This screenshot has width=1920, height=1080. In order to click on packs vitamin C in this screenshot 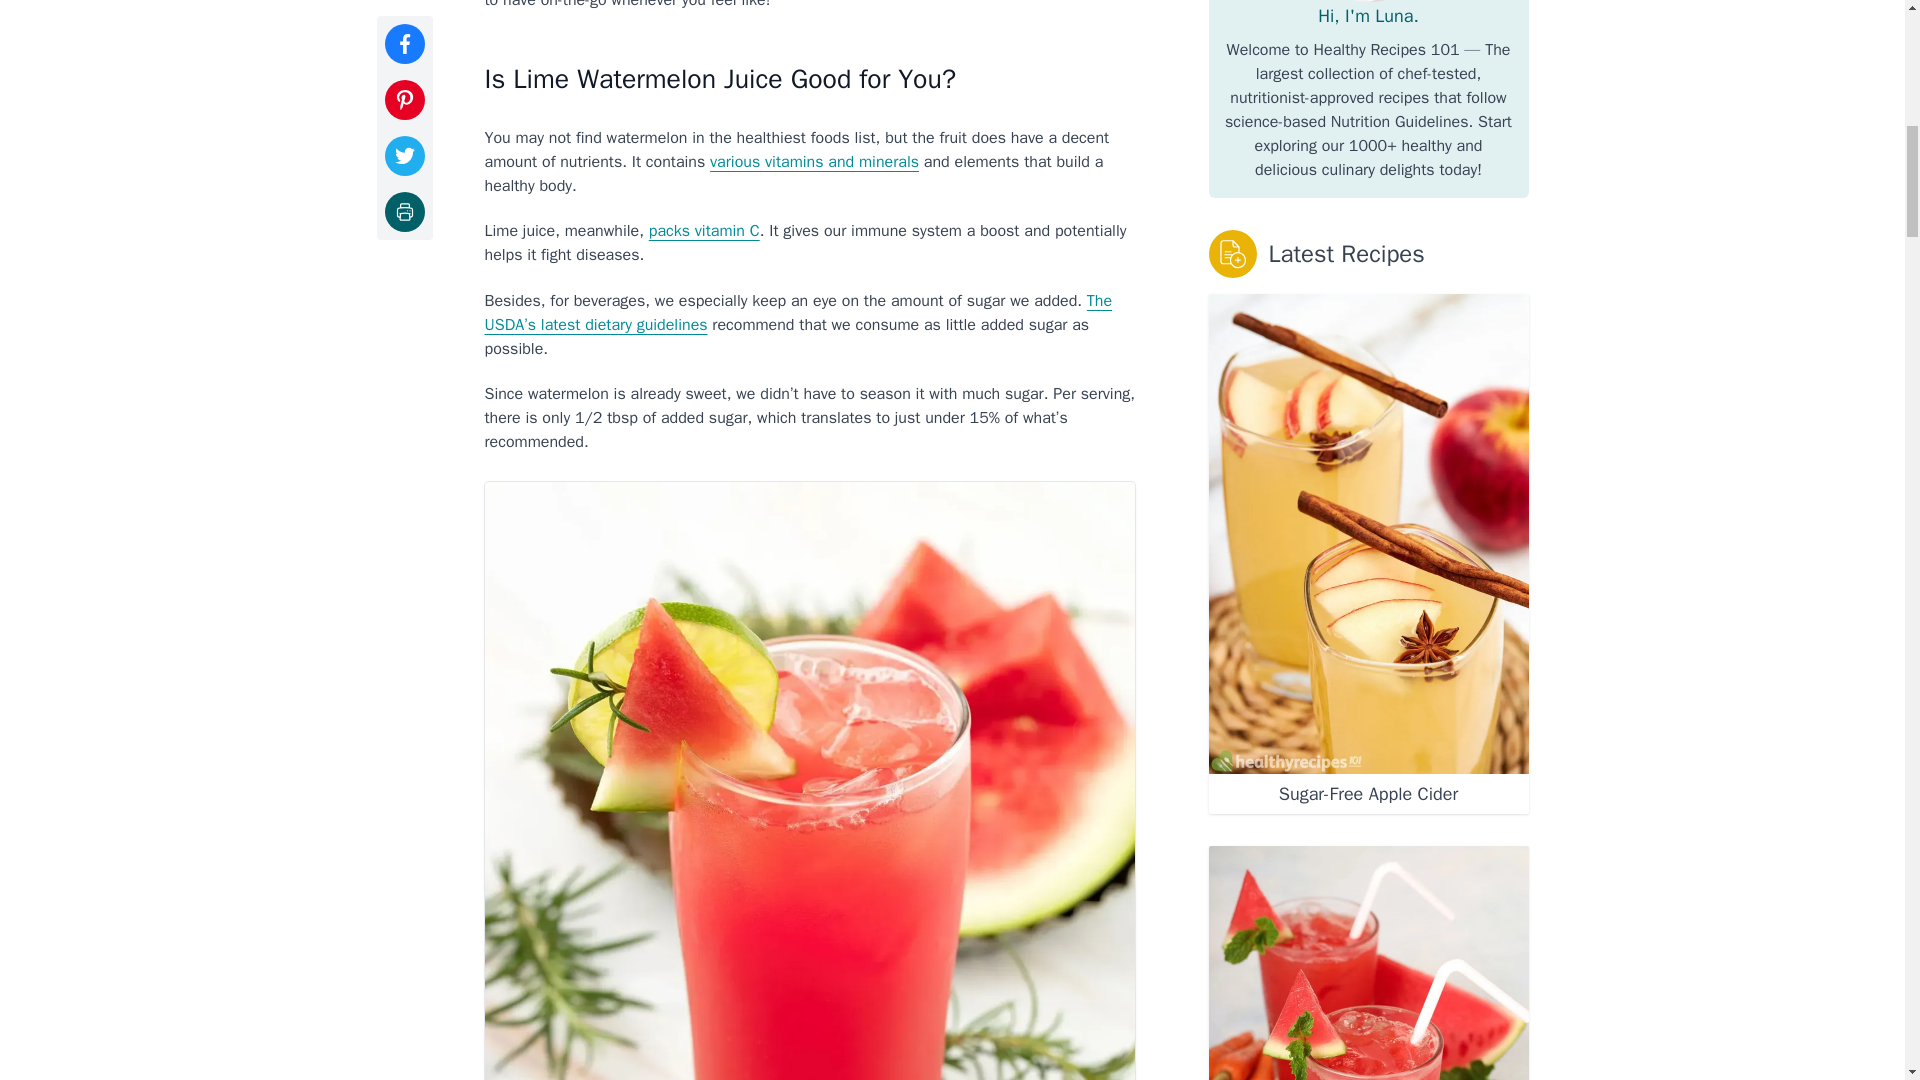, I will do `click(704, 230)`.